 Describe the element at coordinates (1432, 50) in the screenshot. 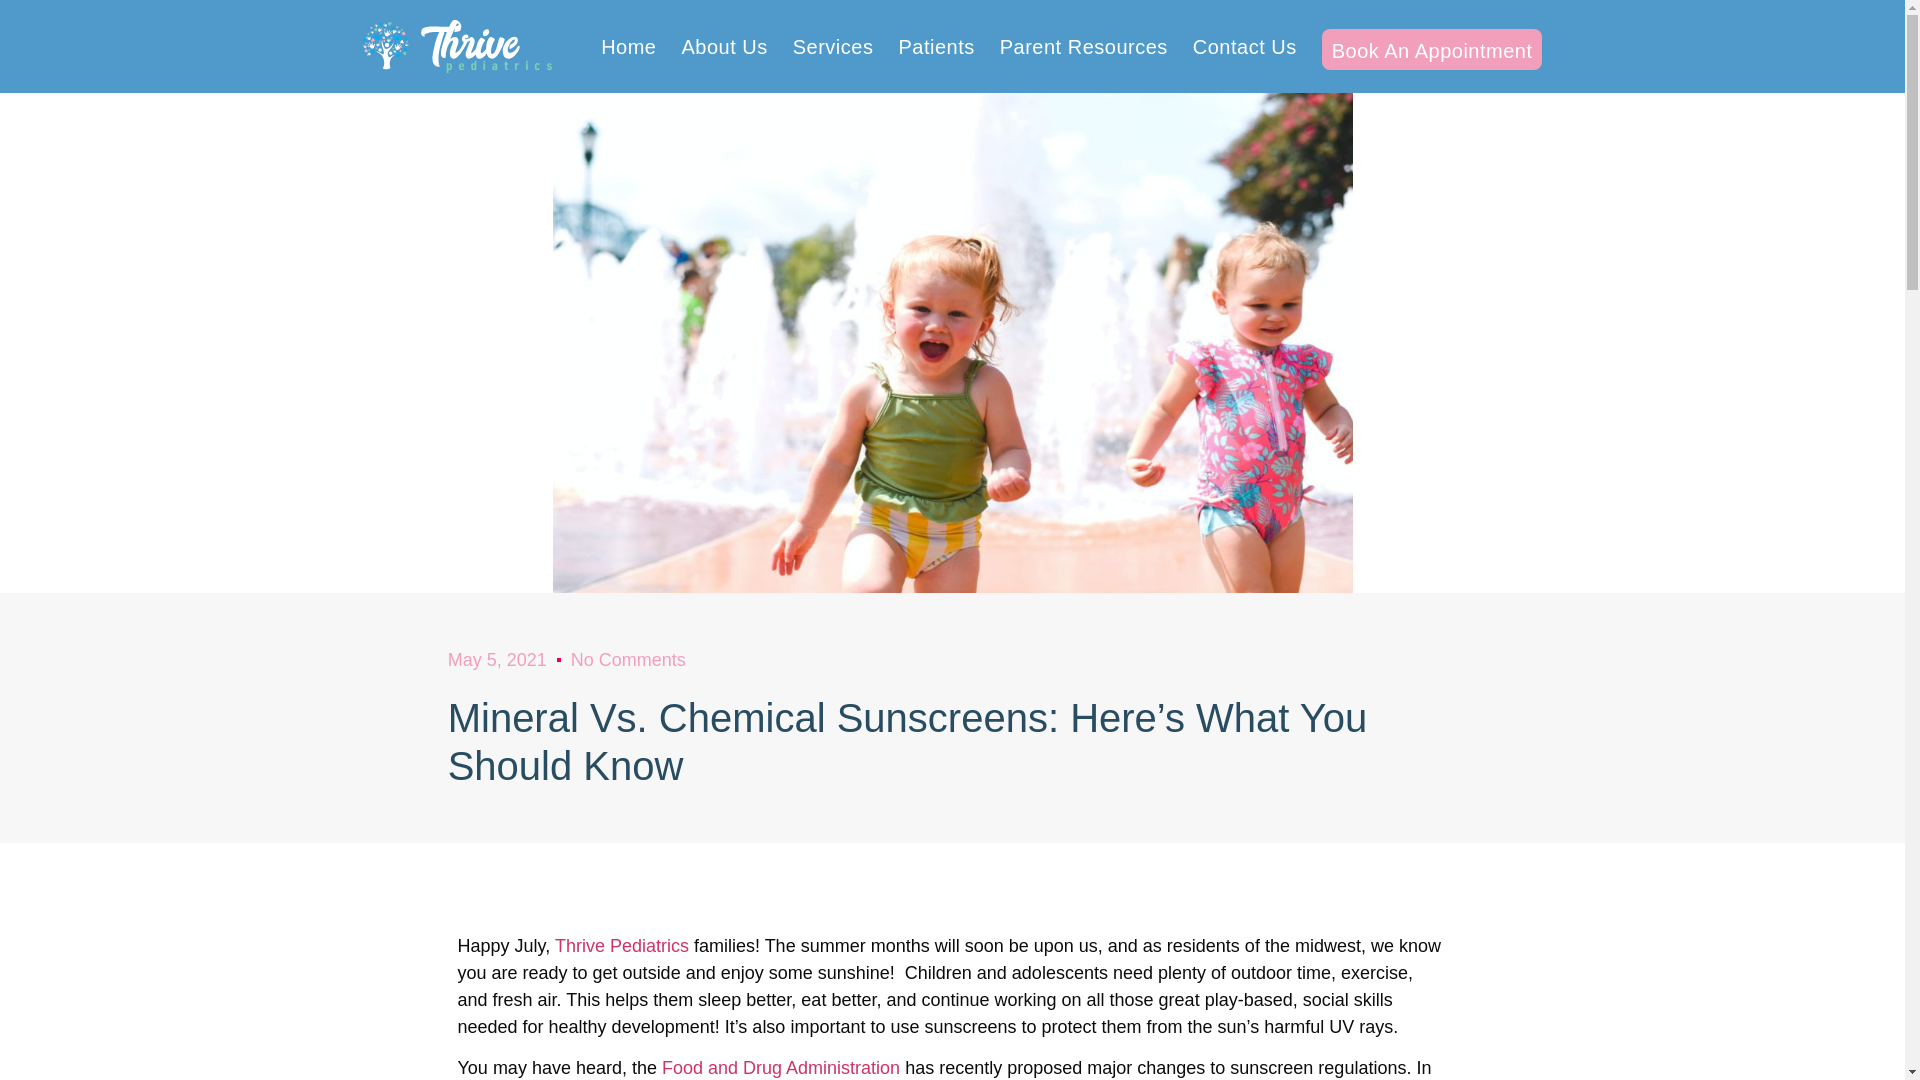

I see `Our Pediatric Care Services` at that location.